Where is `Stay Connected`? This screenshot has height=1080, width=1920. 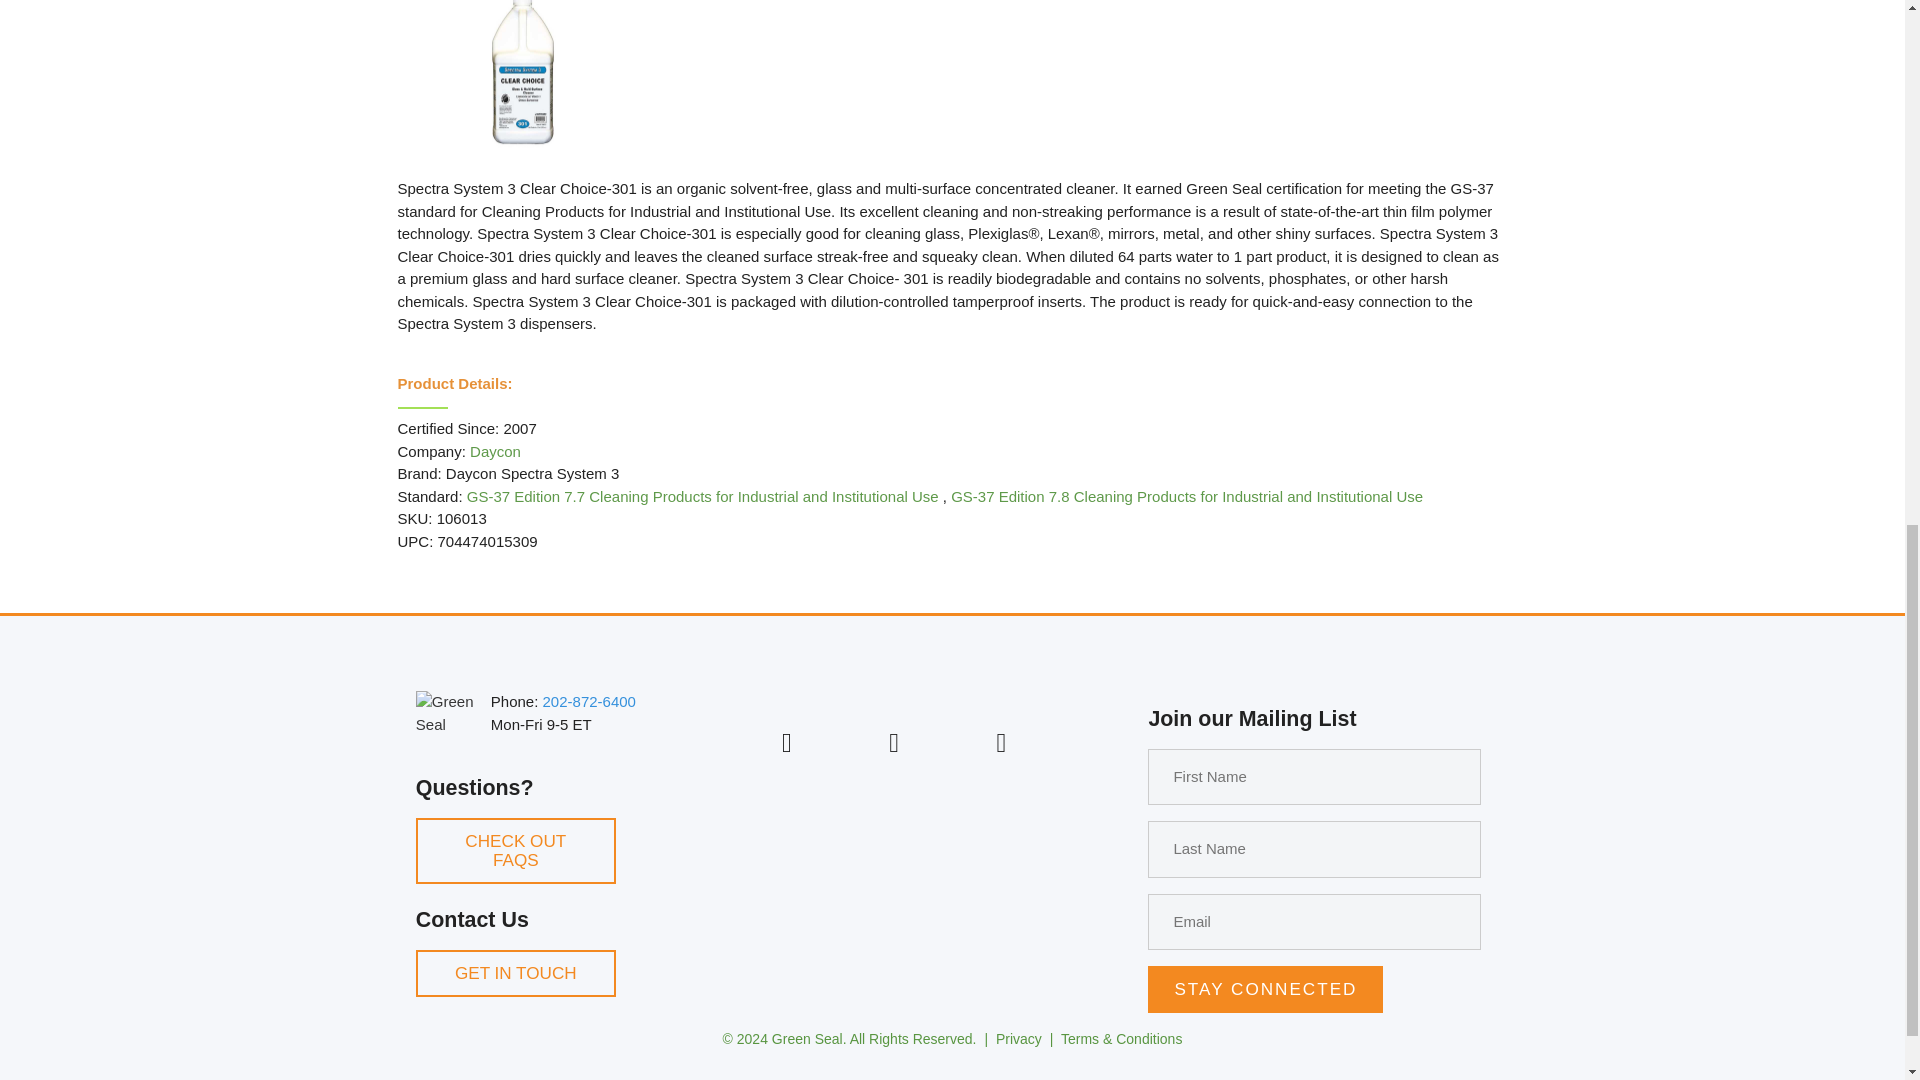
Stay Connected is located at coordinates (1265, 989).